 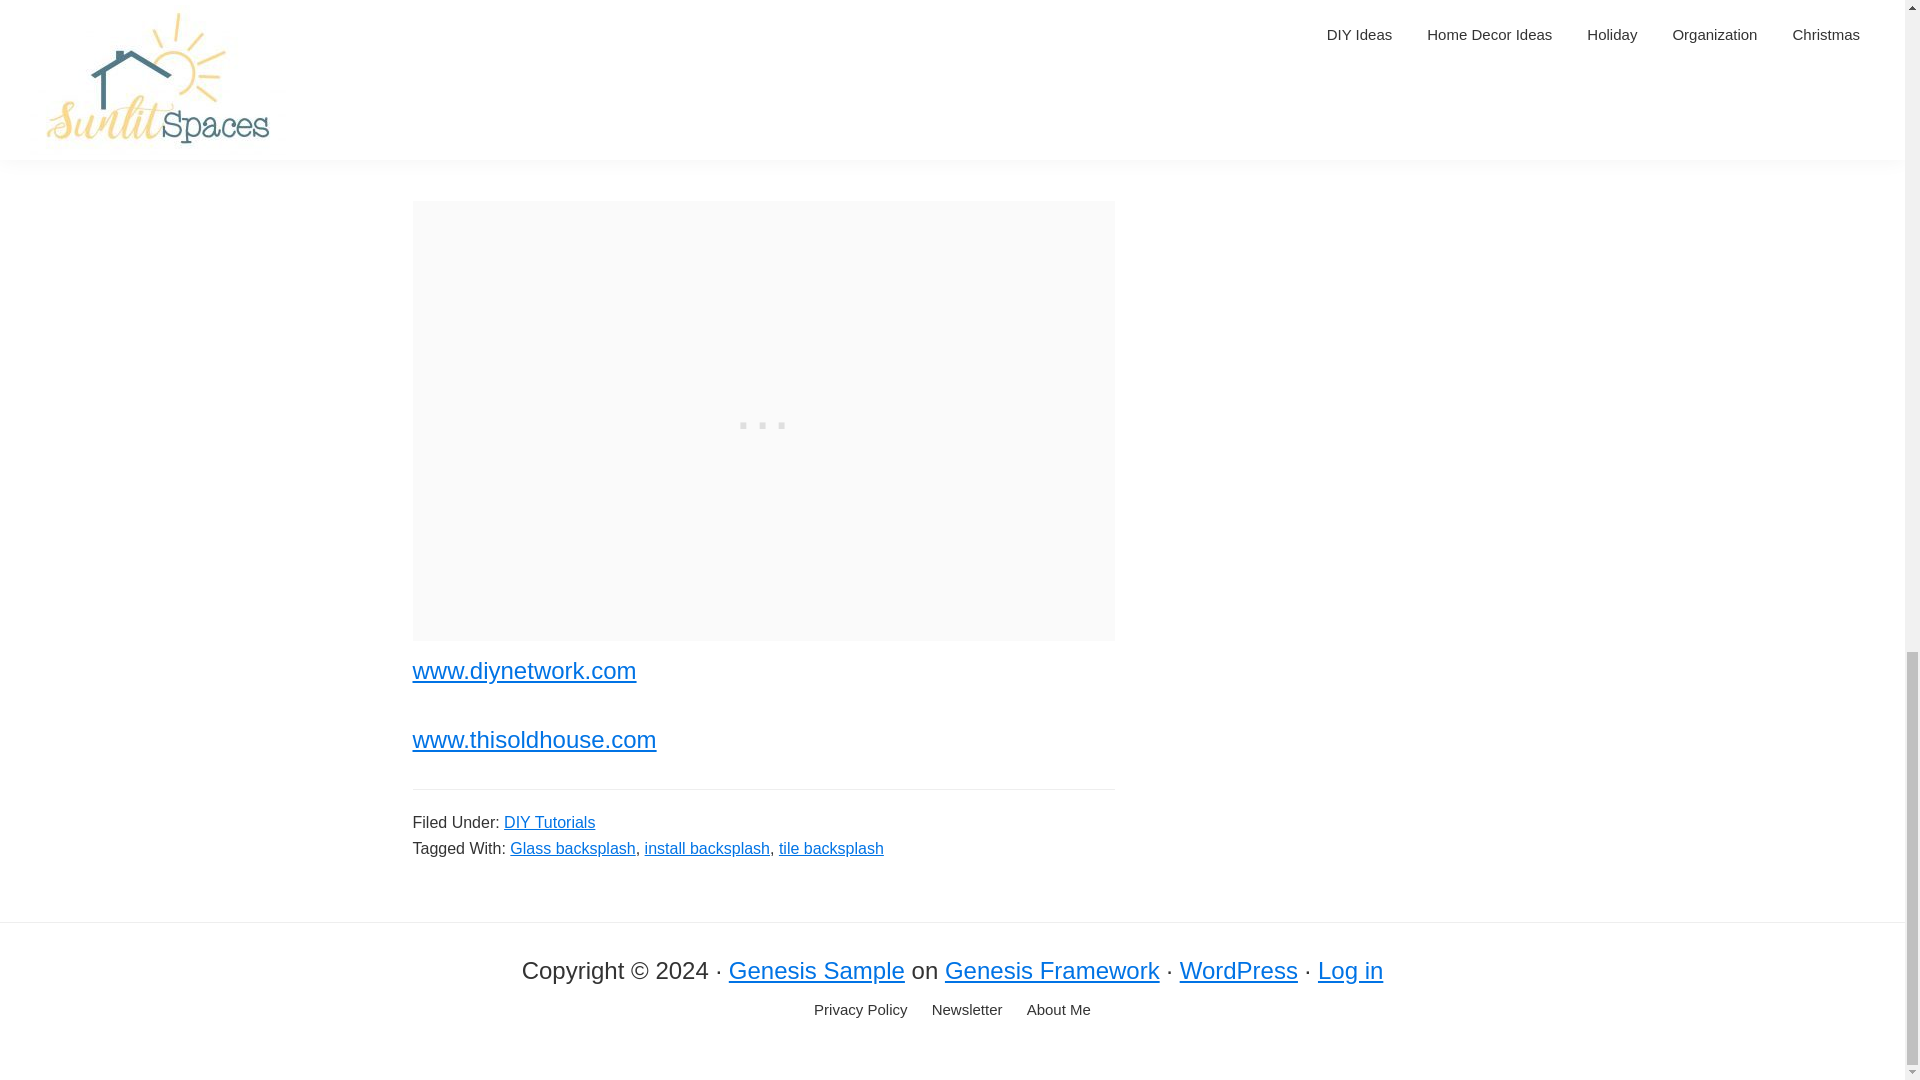 What do you see at coordinates (549, 822) in the screenshot?
I see `DIY Tutorials` at bounding box center [549, 822].